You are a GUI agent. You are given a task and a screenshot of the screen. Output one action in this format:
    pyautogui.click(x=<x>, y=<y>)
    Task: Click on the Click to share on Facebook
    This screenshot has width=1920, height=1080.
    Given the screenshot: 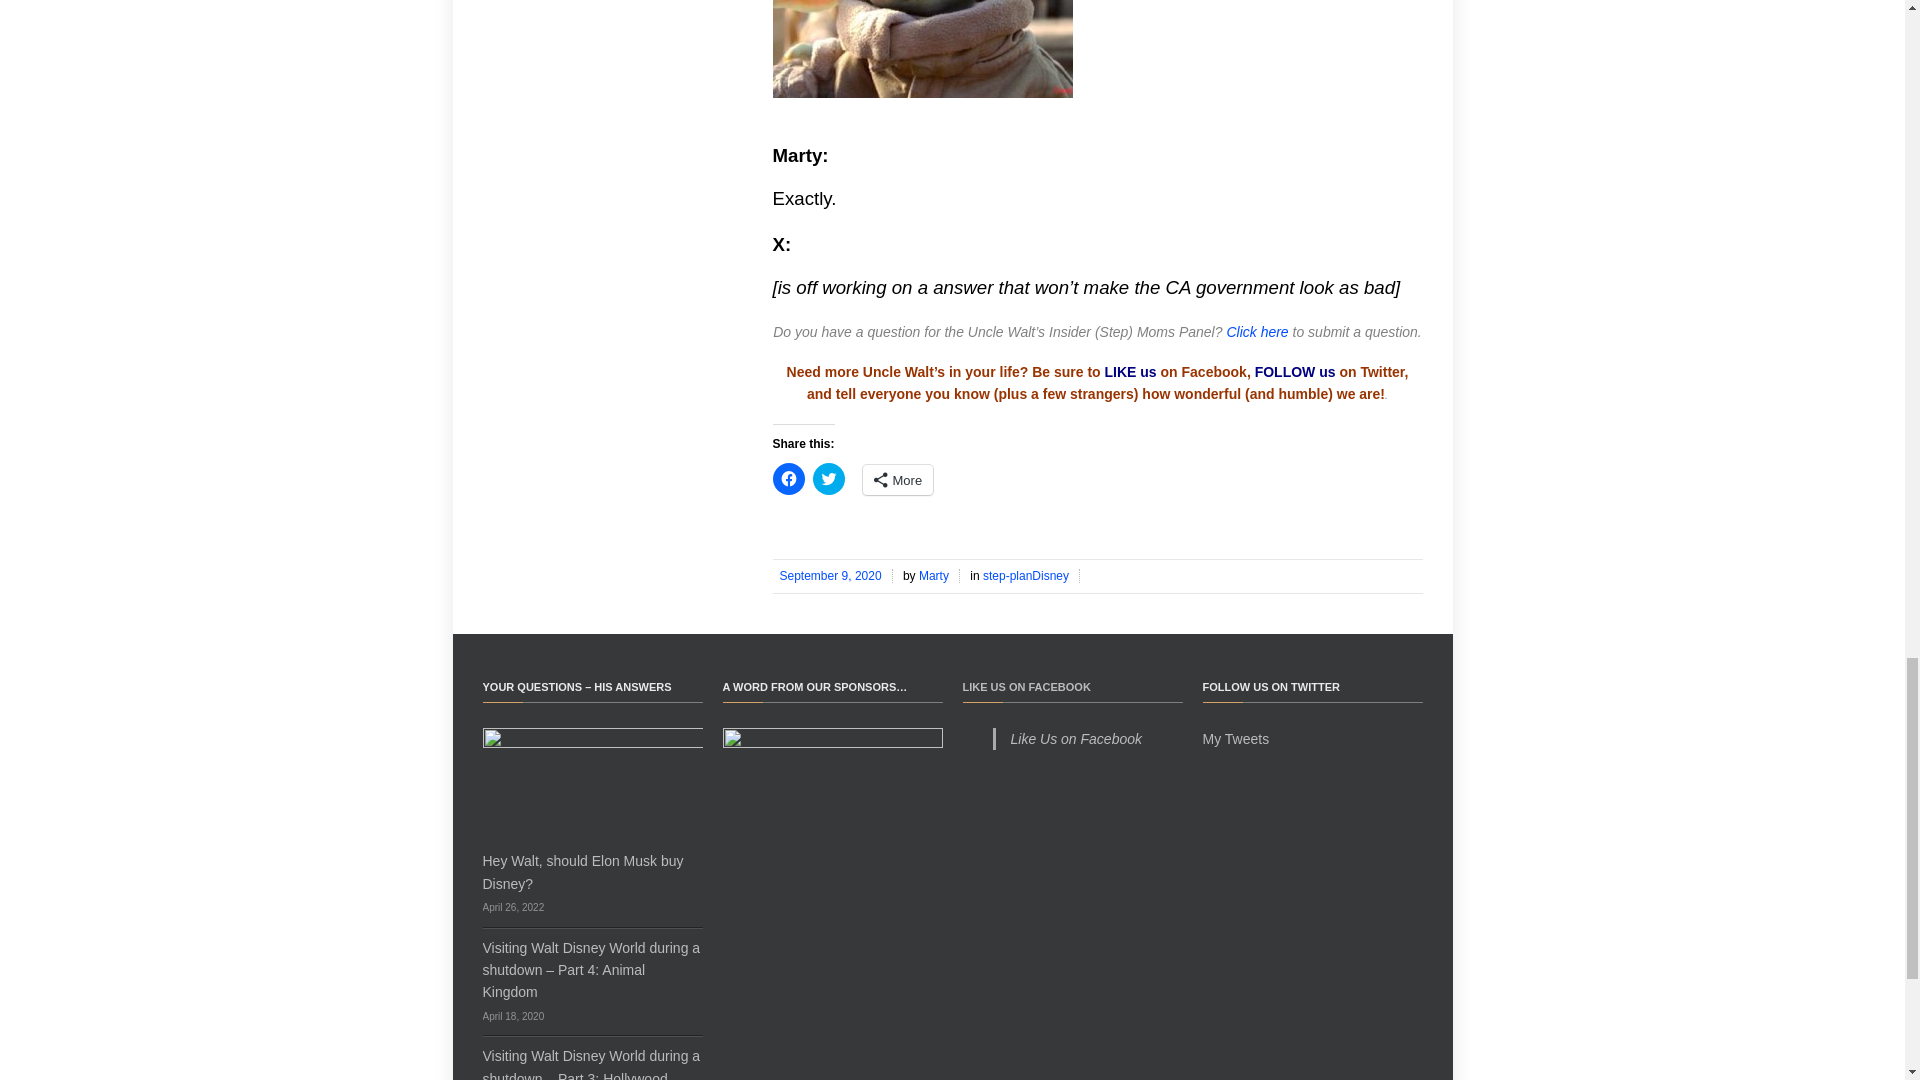 What is the action you would take?
    pyautogui.click(x=788, y=478)
    